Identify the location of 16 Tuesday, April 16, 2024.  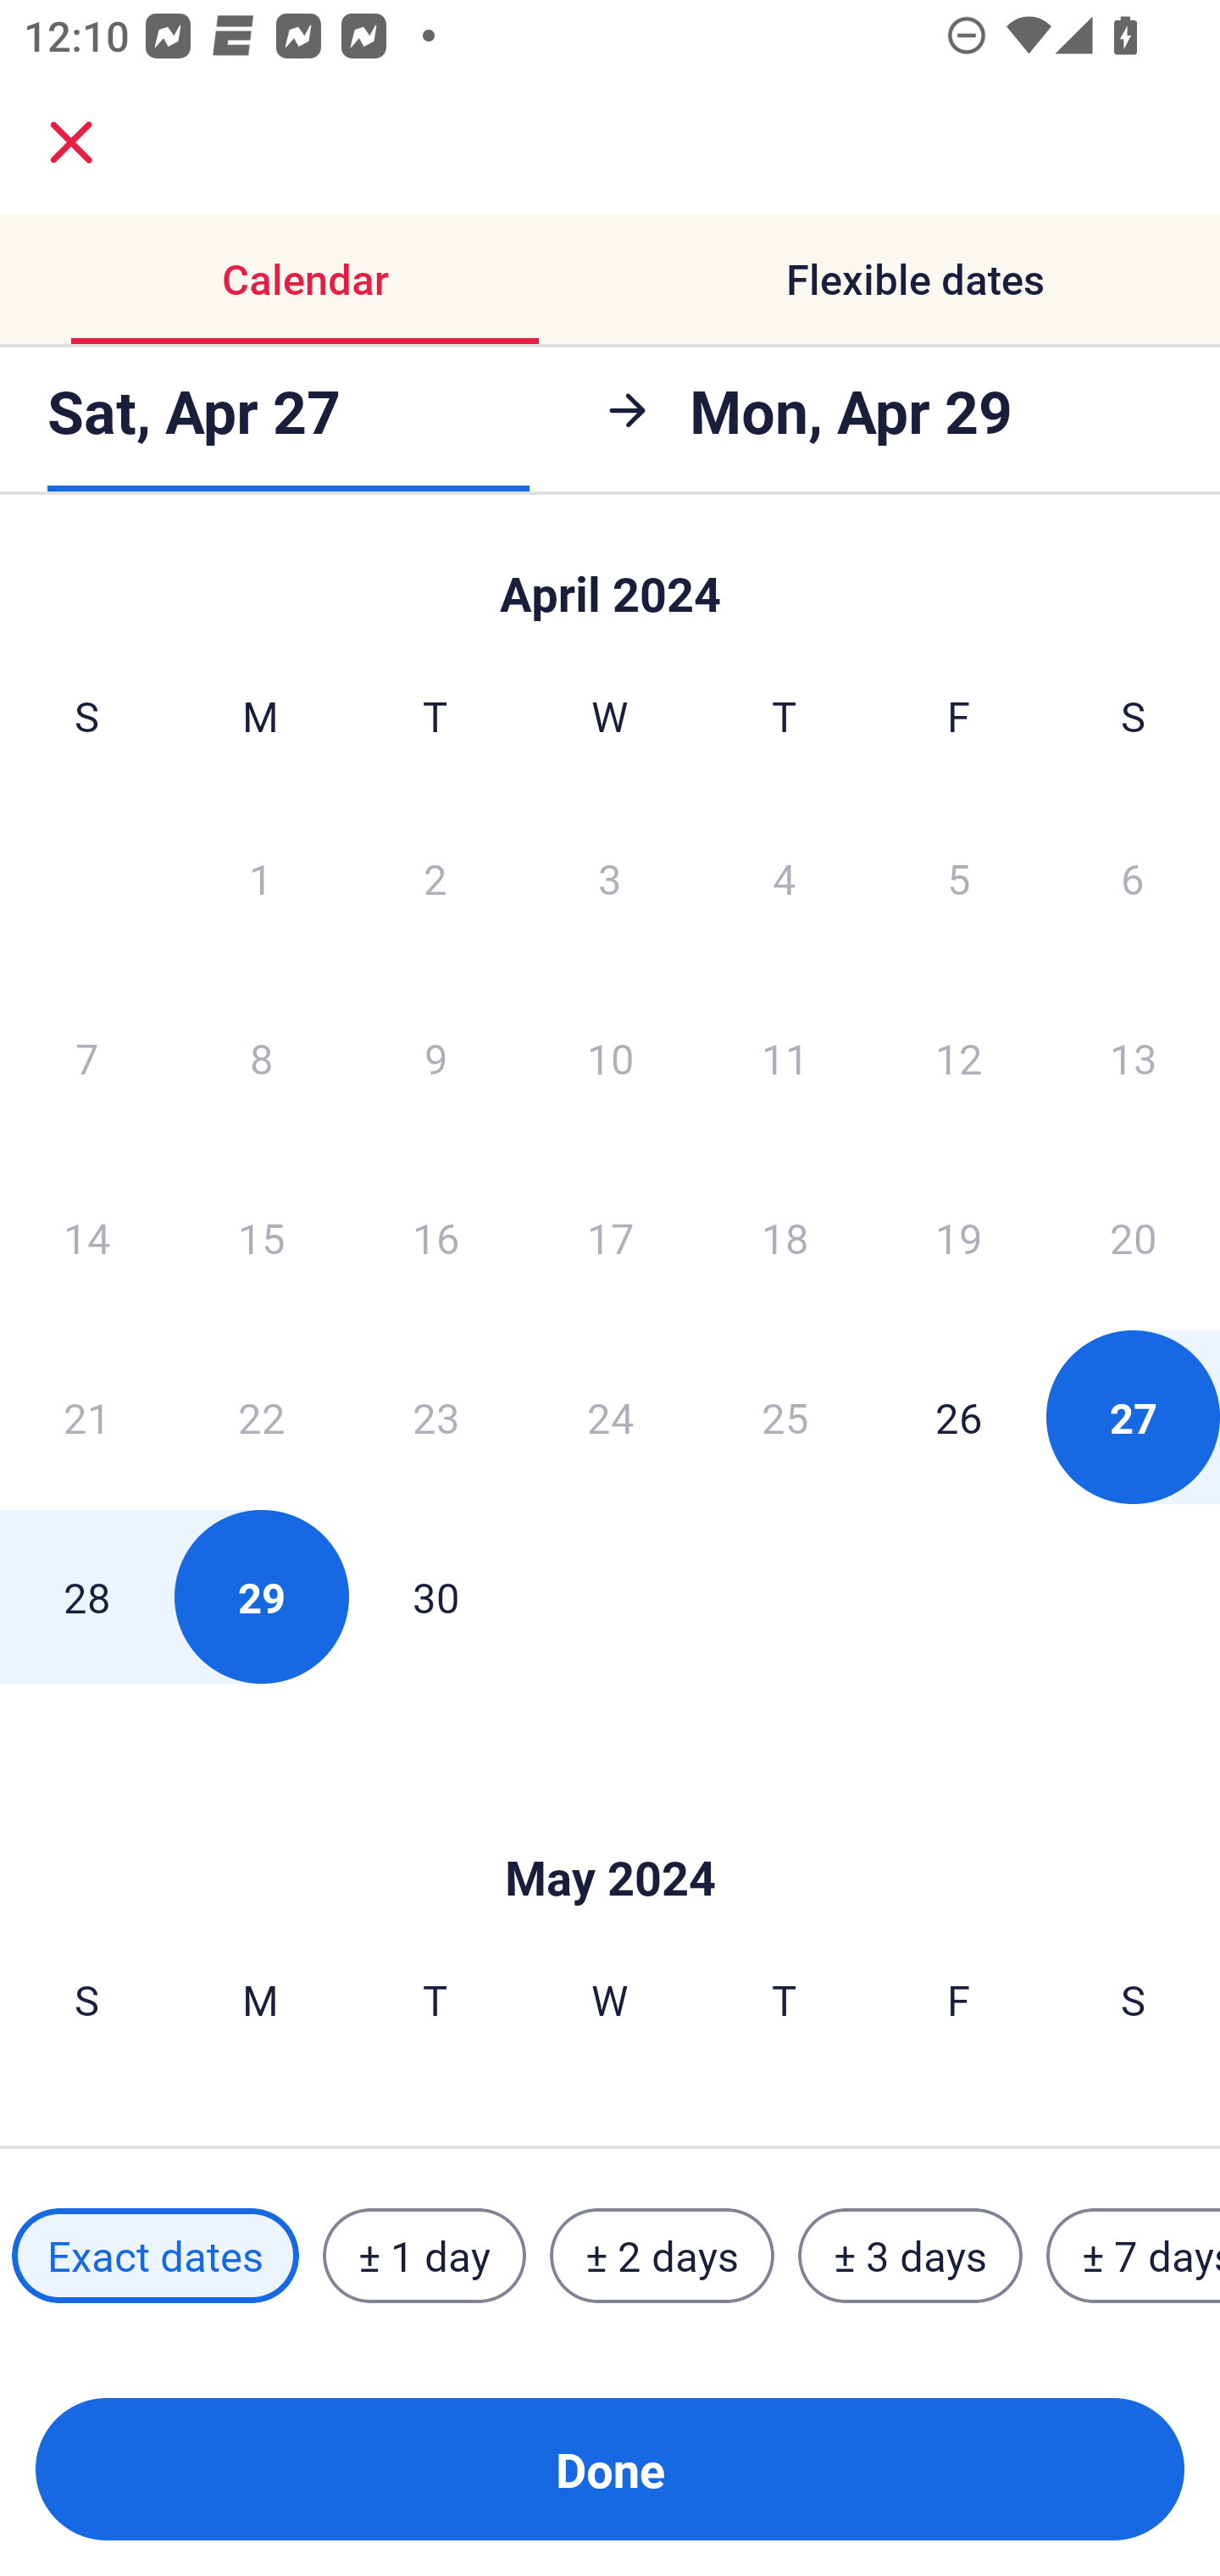
(435, 1237).